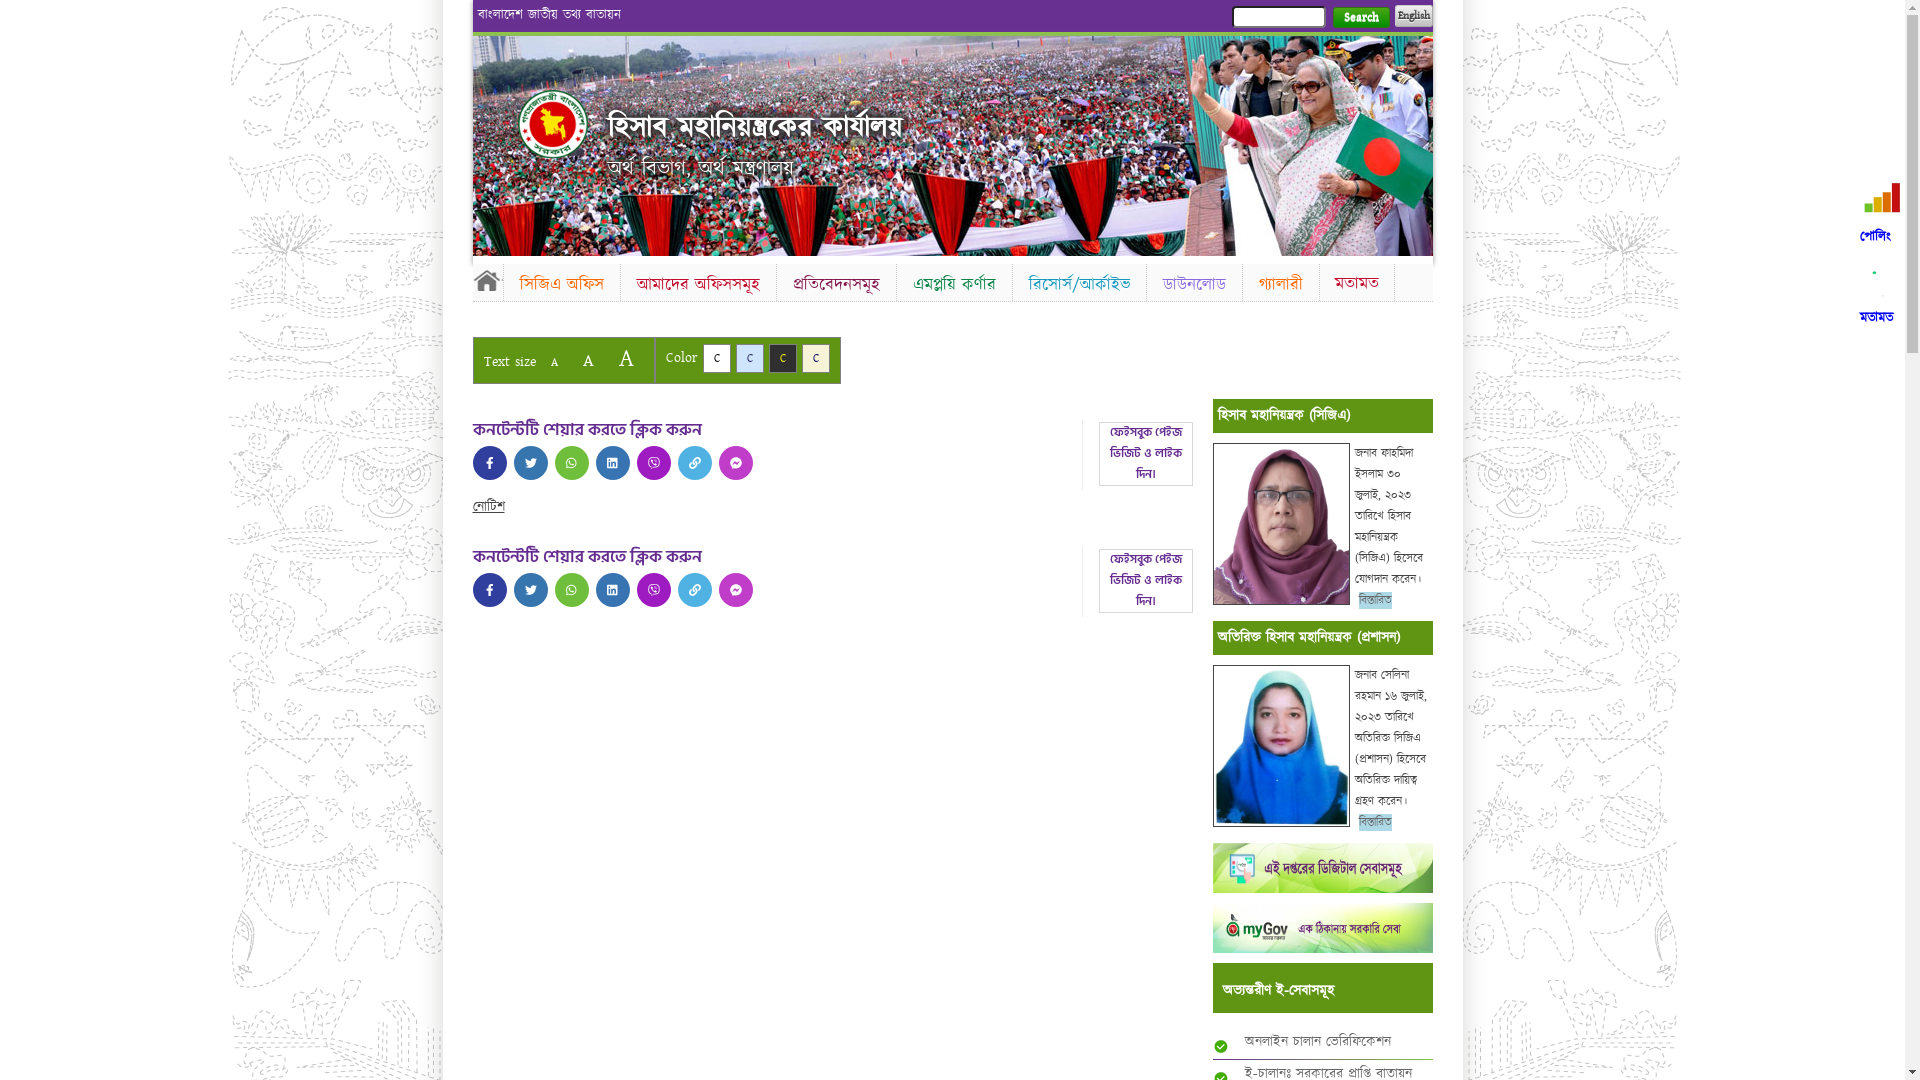 The image size is (1920, 1080). I want to click on Search, so click(1360, 18).